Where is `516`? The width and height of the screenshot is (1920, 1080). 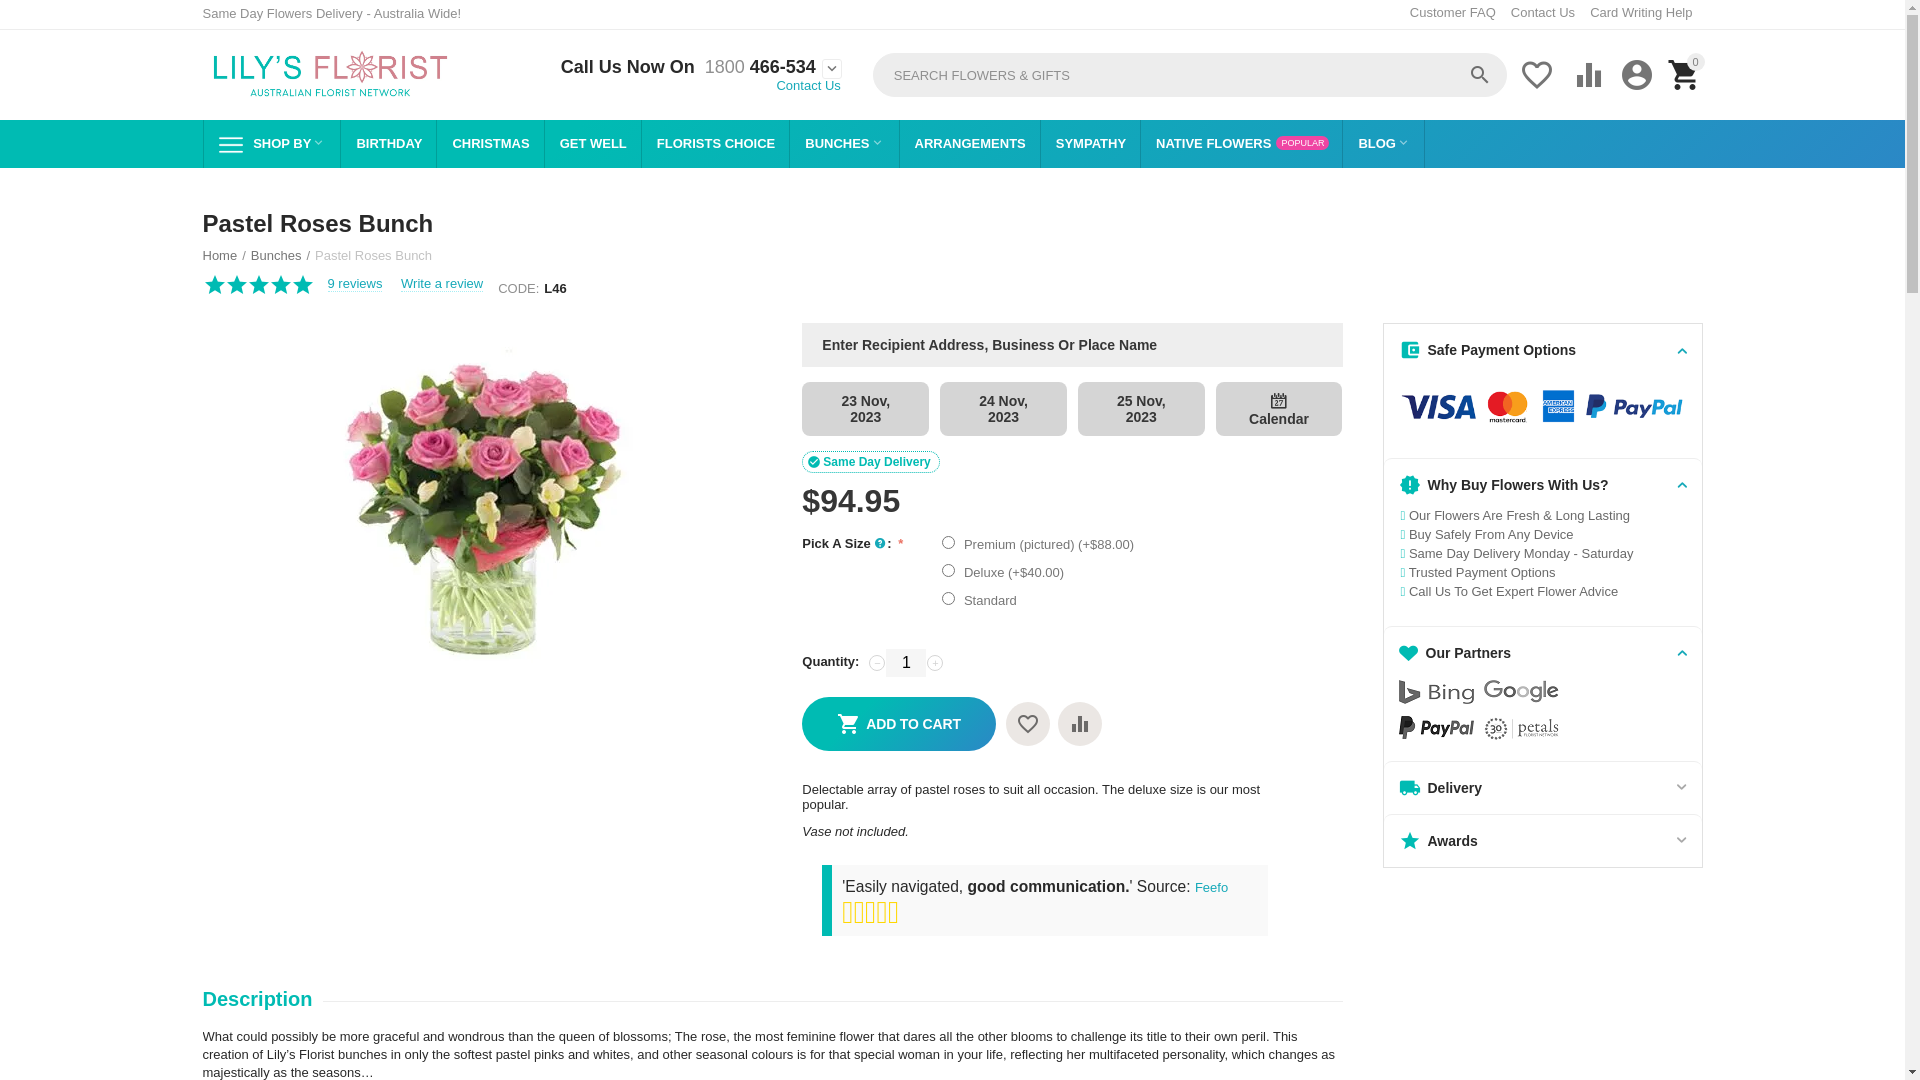
516 is located at coordinates (948, 570).